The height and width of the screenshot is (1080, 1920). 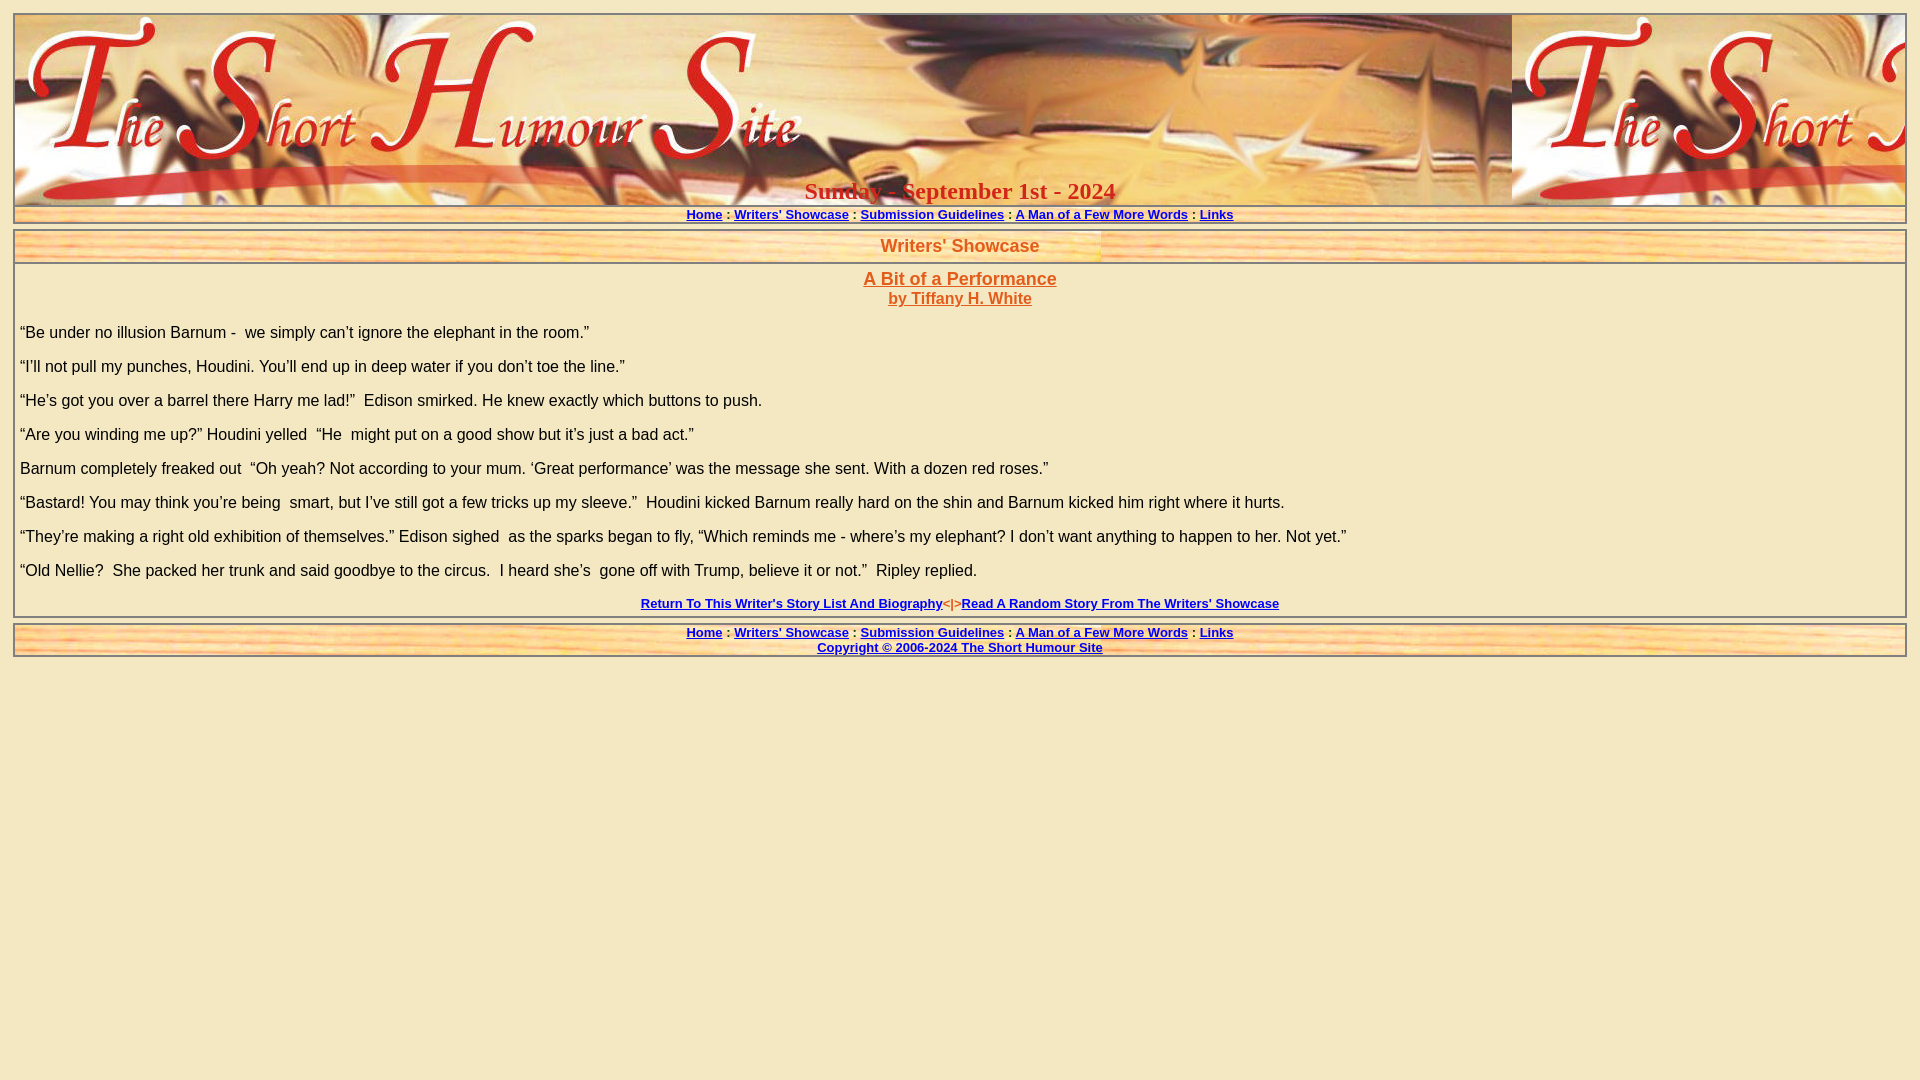 I want to click on Writers' Showcase, so click(x=790, y=632).